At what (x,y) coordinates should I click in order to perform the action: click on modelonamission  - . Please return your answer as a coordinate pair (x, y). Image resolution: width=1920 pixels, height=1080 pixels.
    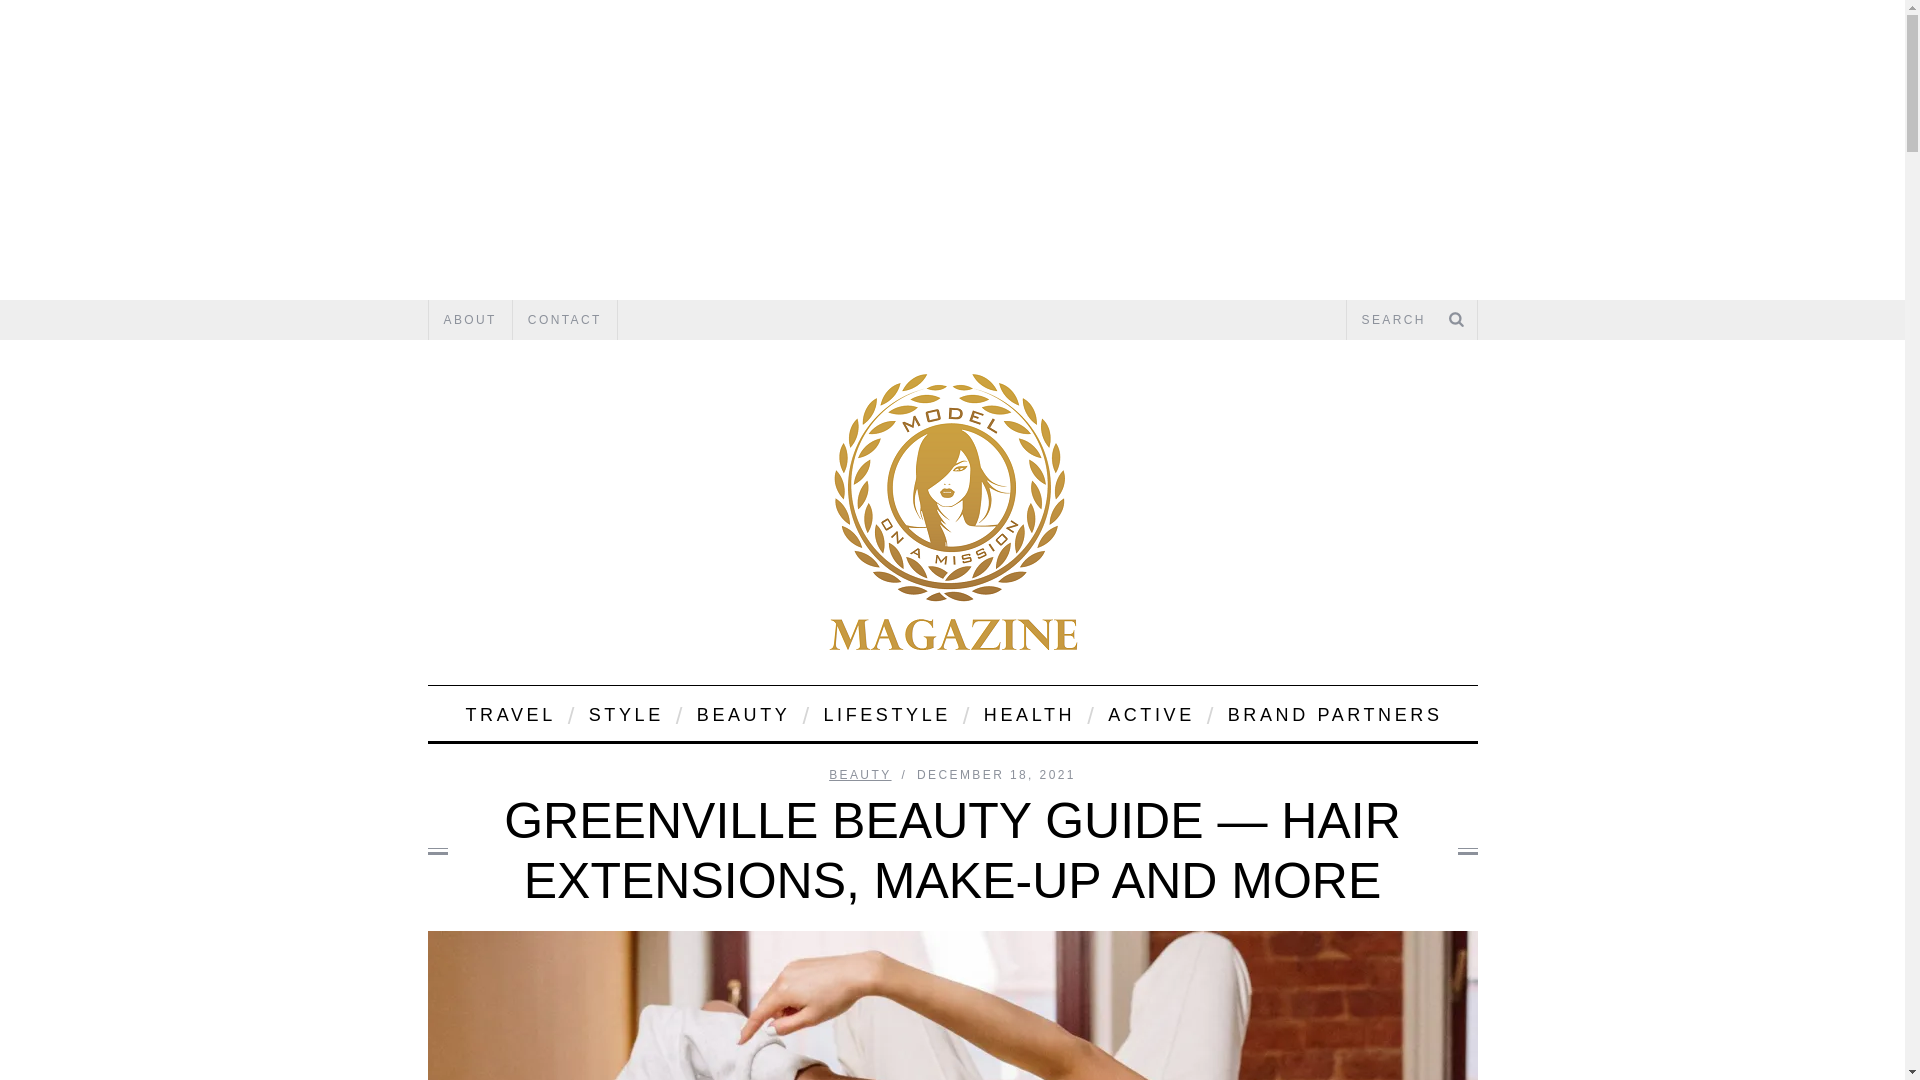
    Looking at the image, I should click on (952, 512).